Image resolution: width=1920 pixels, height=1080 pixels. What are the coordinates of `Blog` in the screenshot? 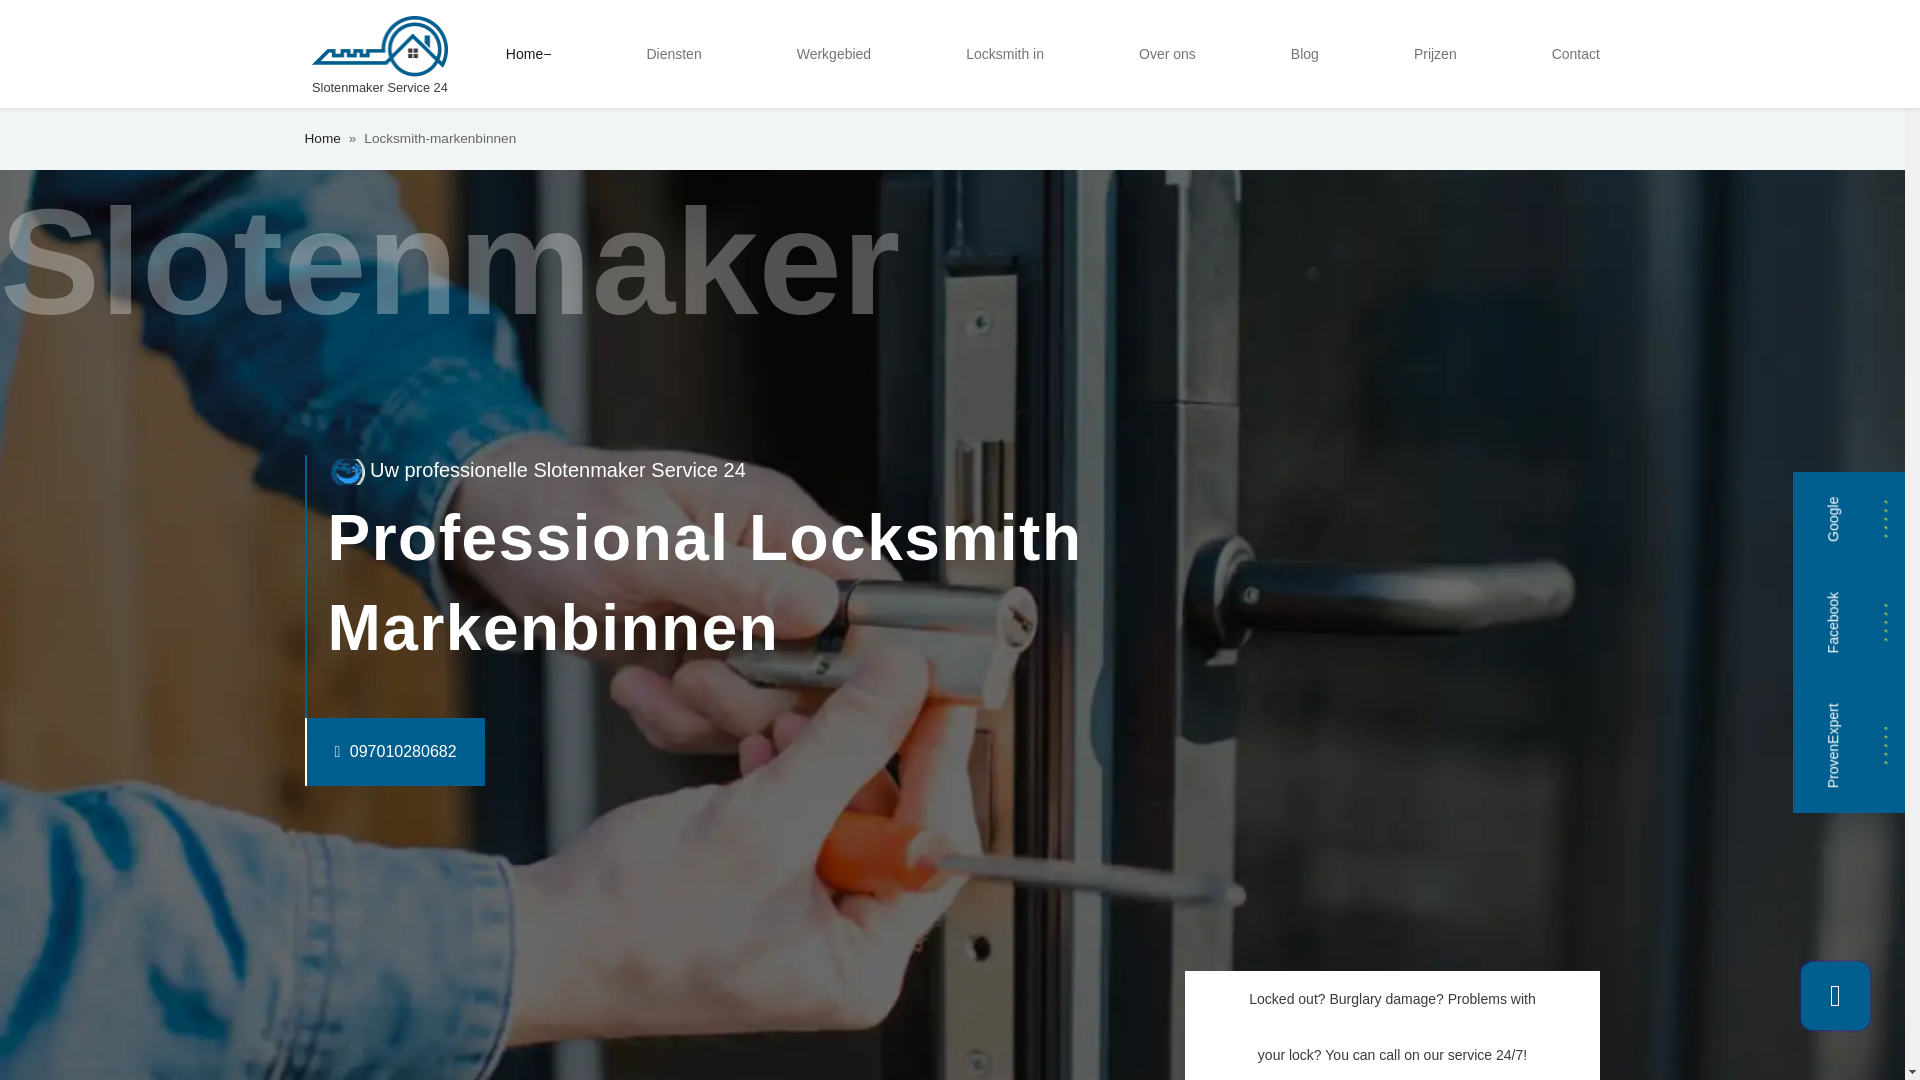 It's located at (1304, 54).